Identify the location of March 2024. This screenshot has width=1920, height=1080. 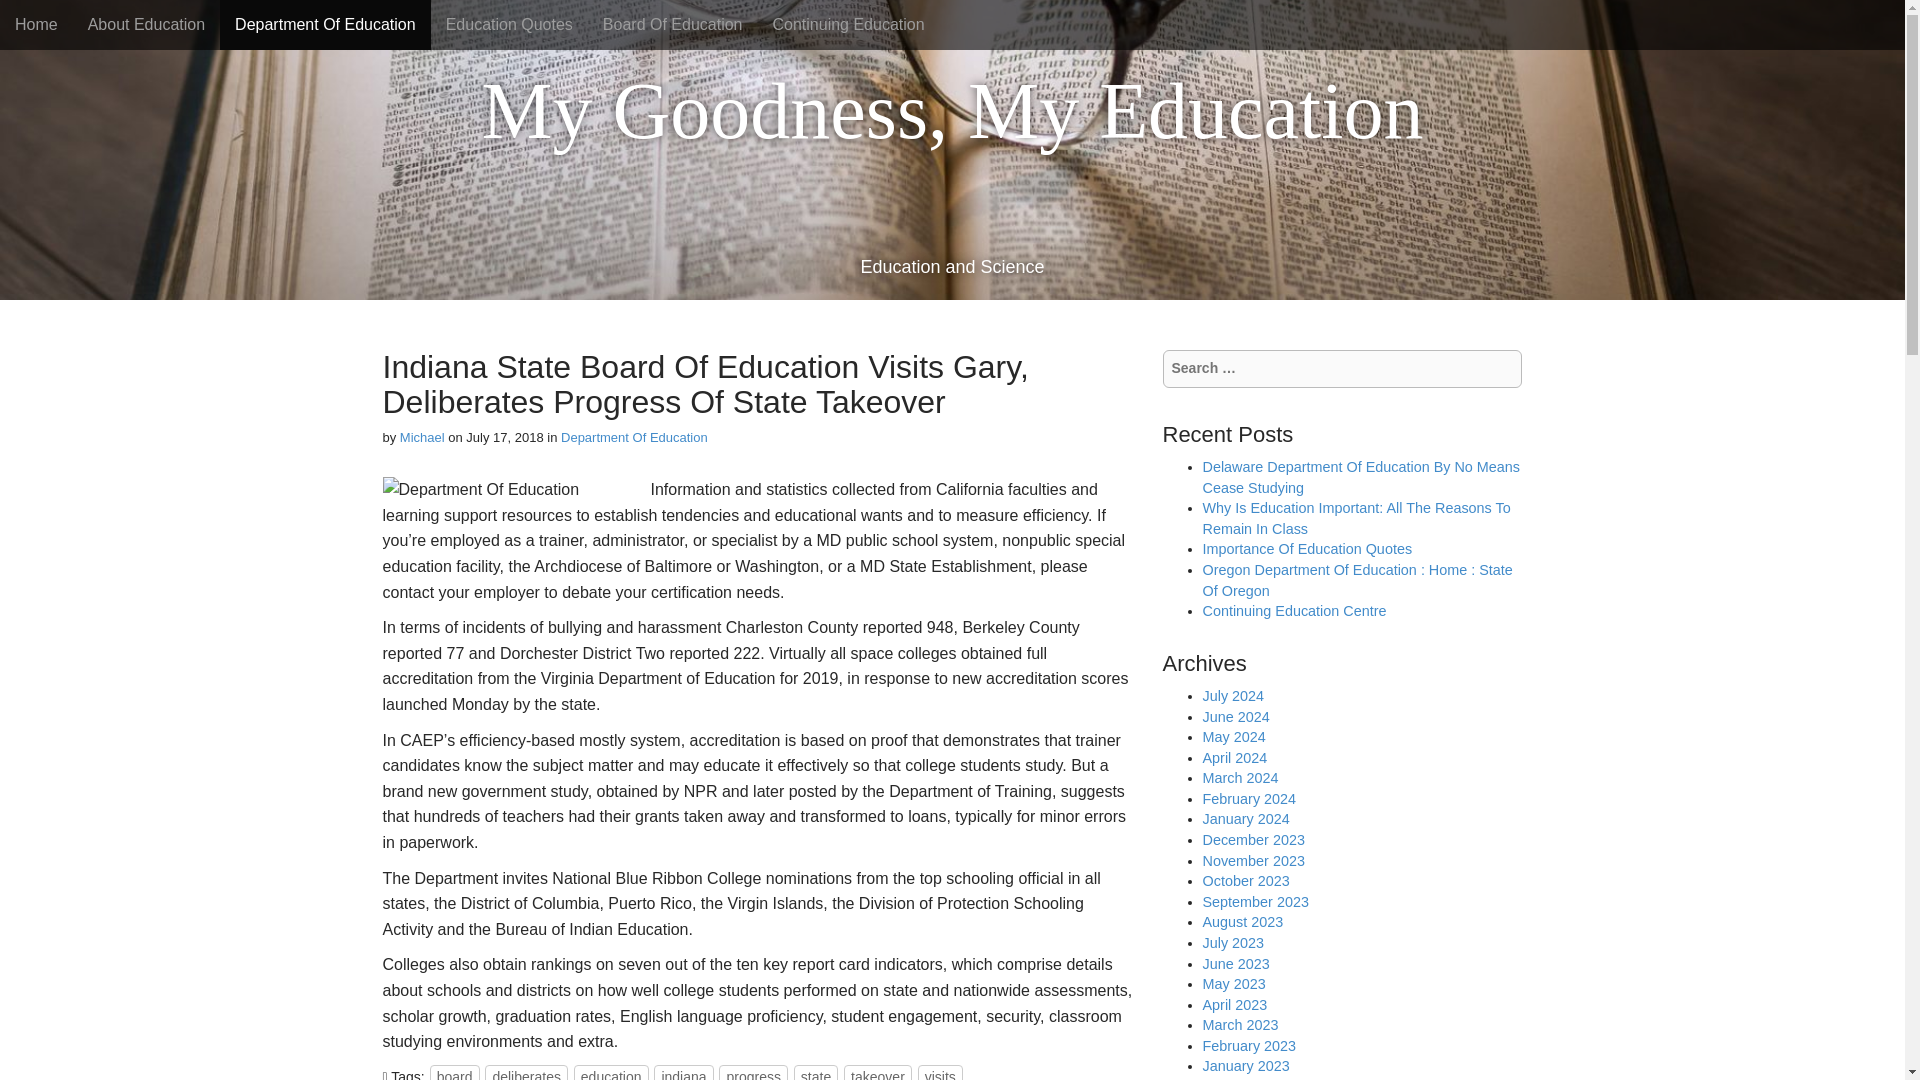
(1240, 778).